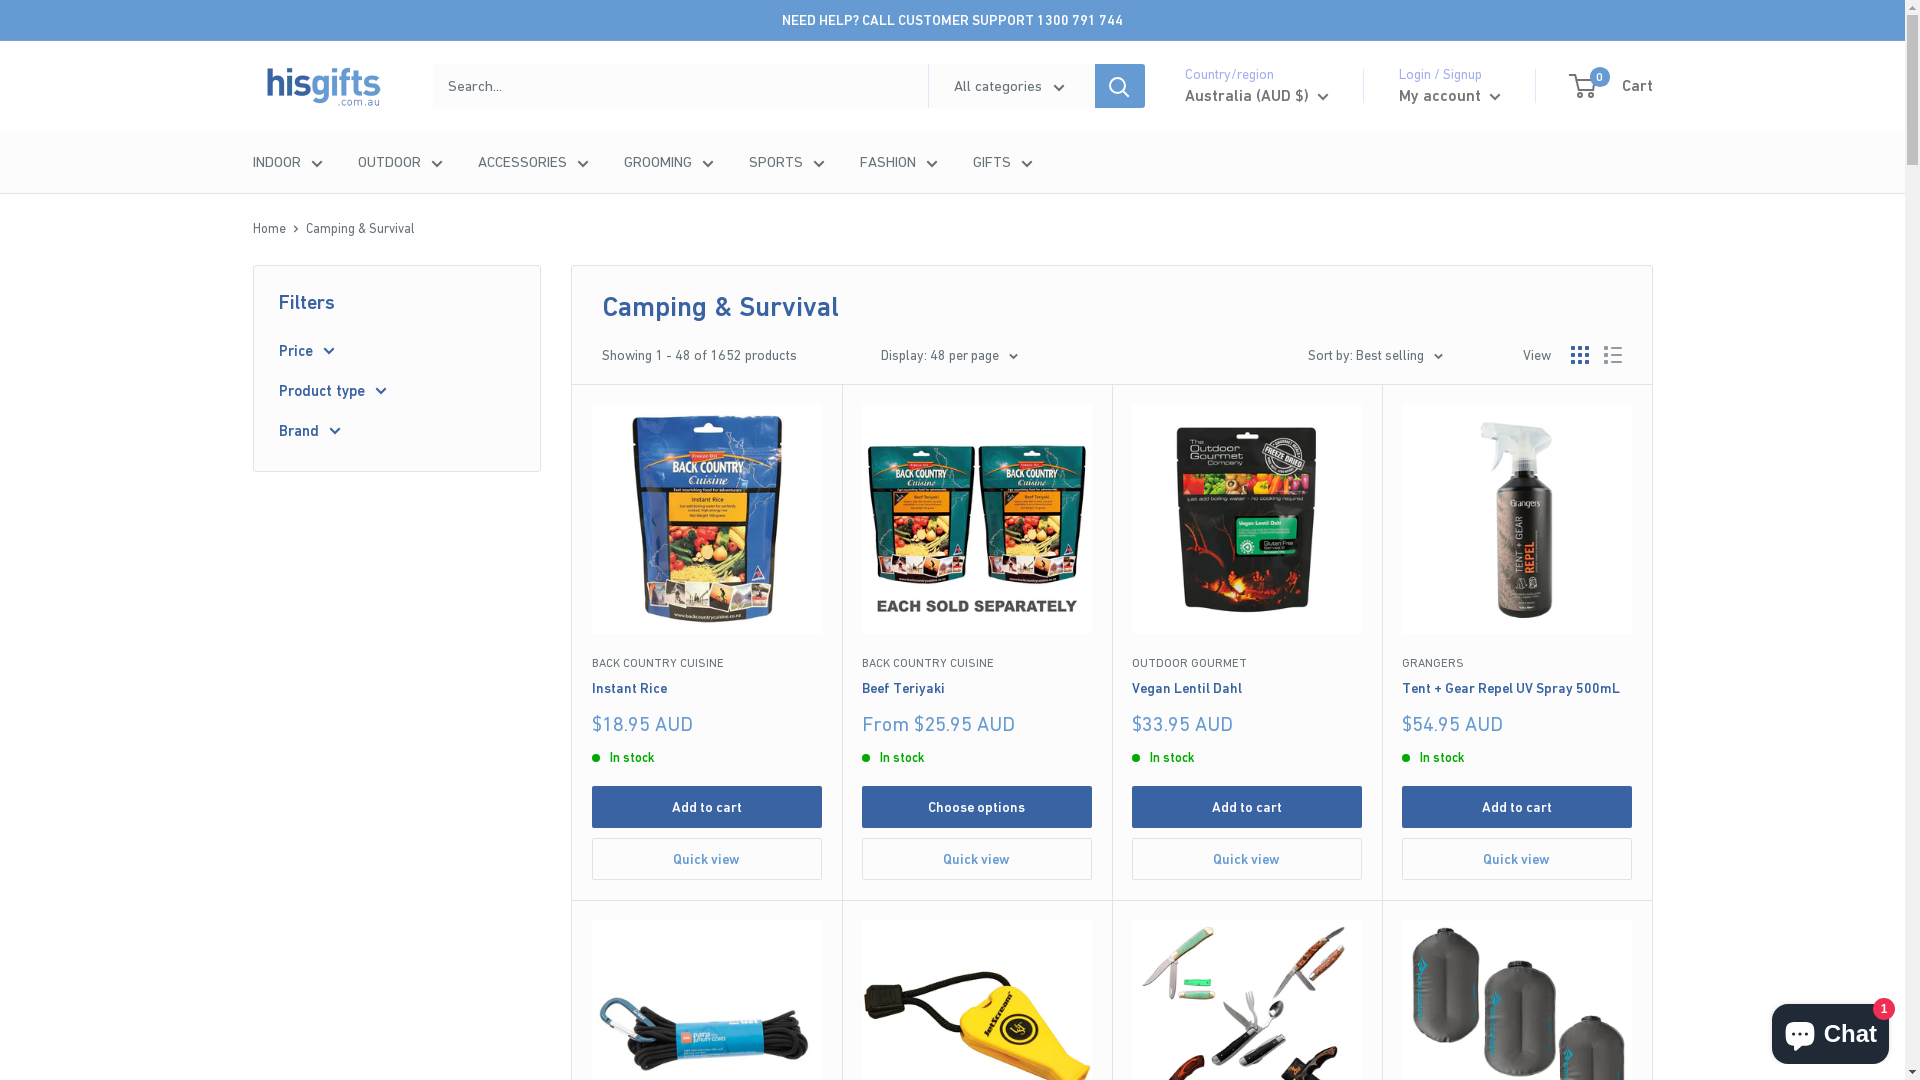 The image size is (1920, 1080). Describe the element at coordinates (396, 391) in the screenshot. I see `Product type` at that location.